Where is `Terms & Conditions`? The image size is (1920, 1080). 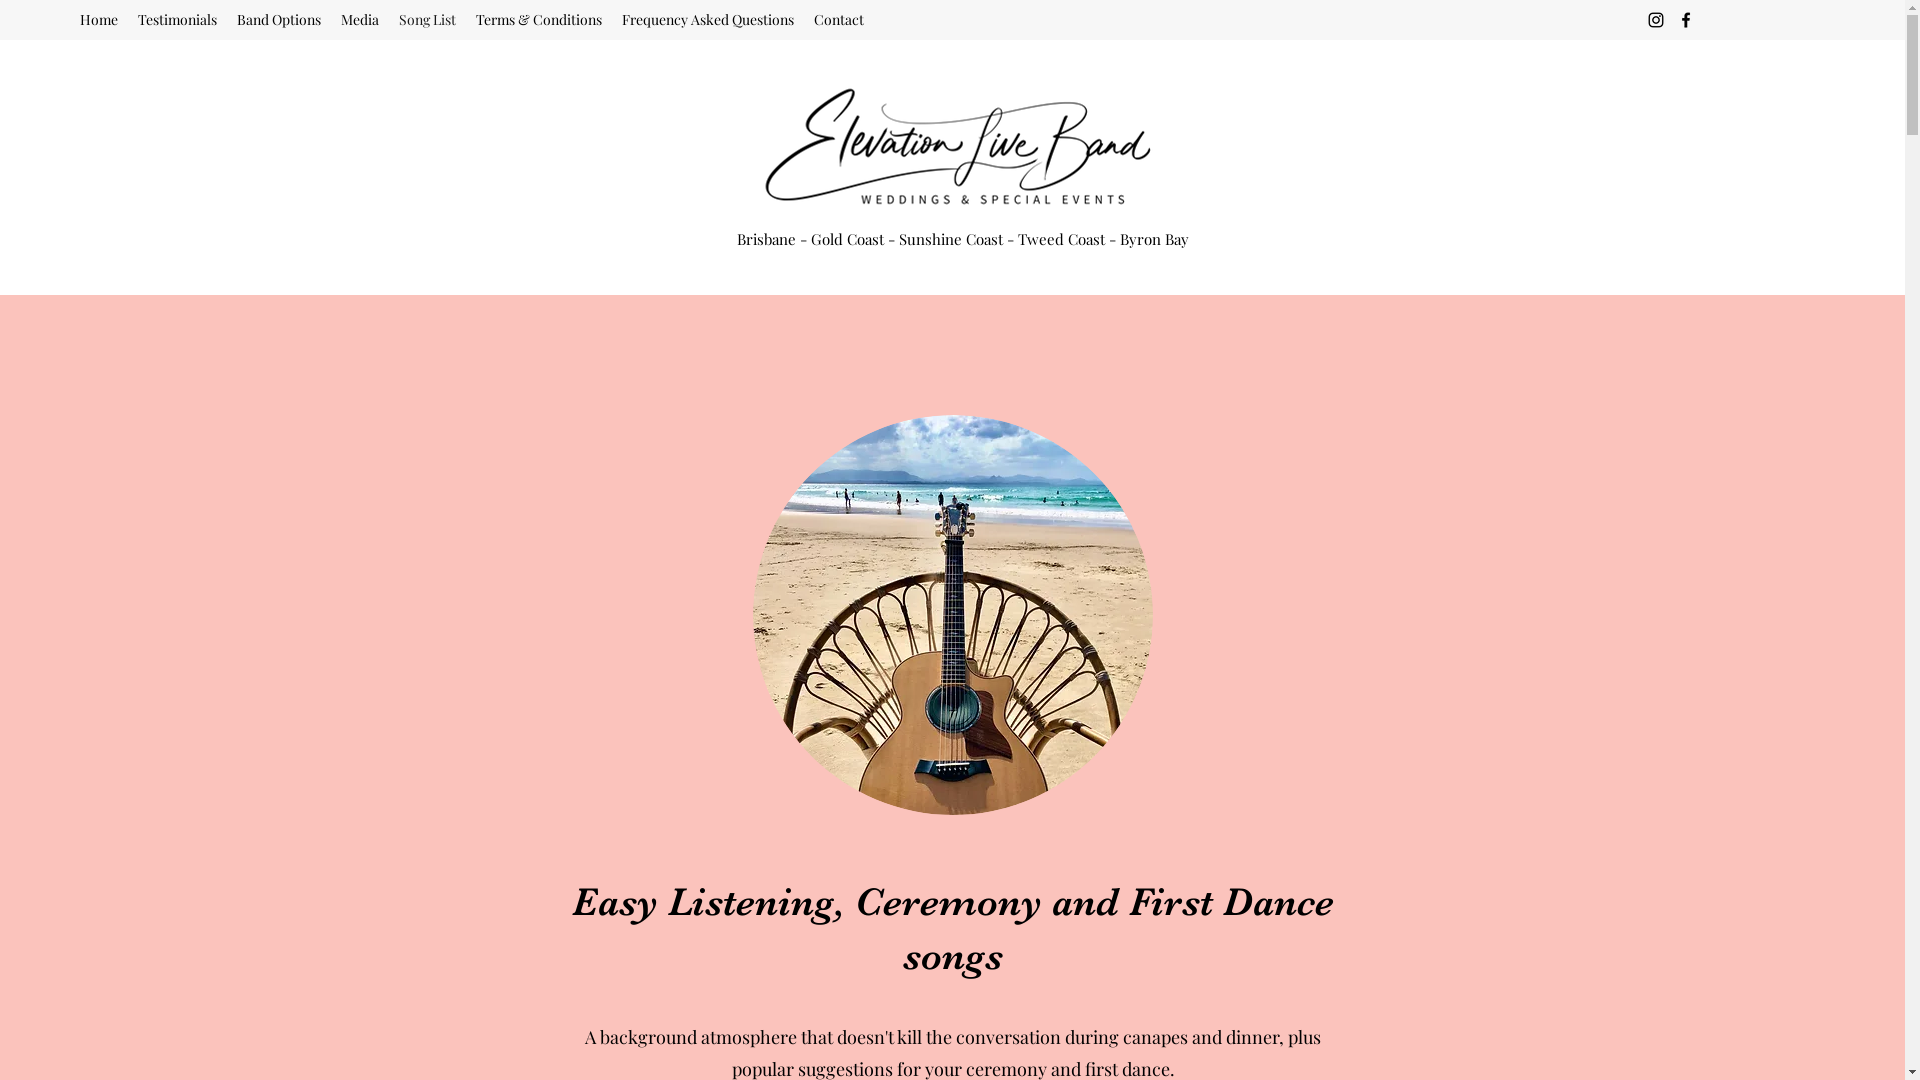
Terms & Conditions is located at coordinates (539, 20).